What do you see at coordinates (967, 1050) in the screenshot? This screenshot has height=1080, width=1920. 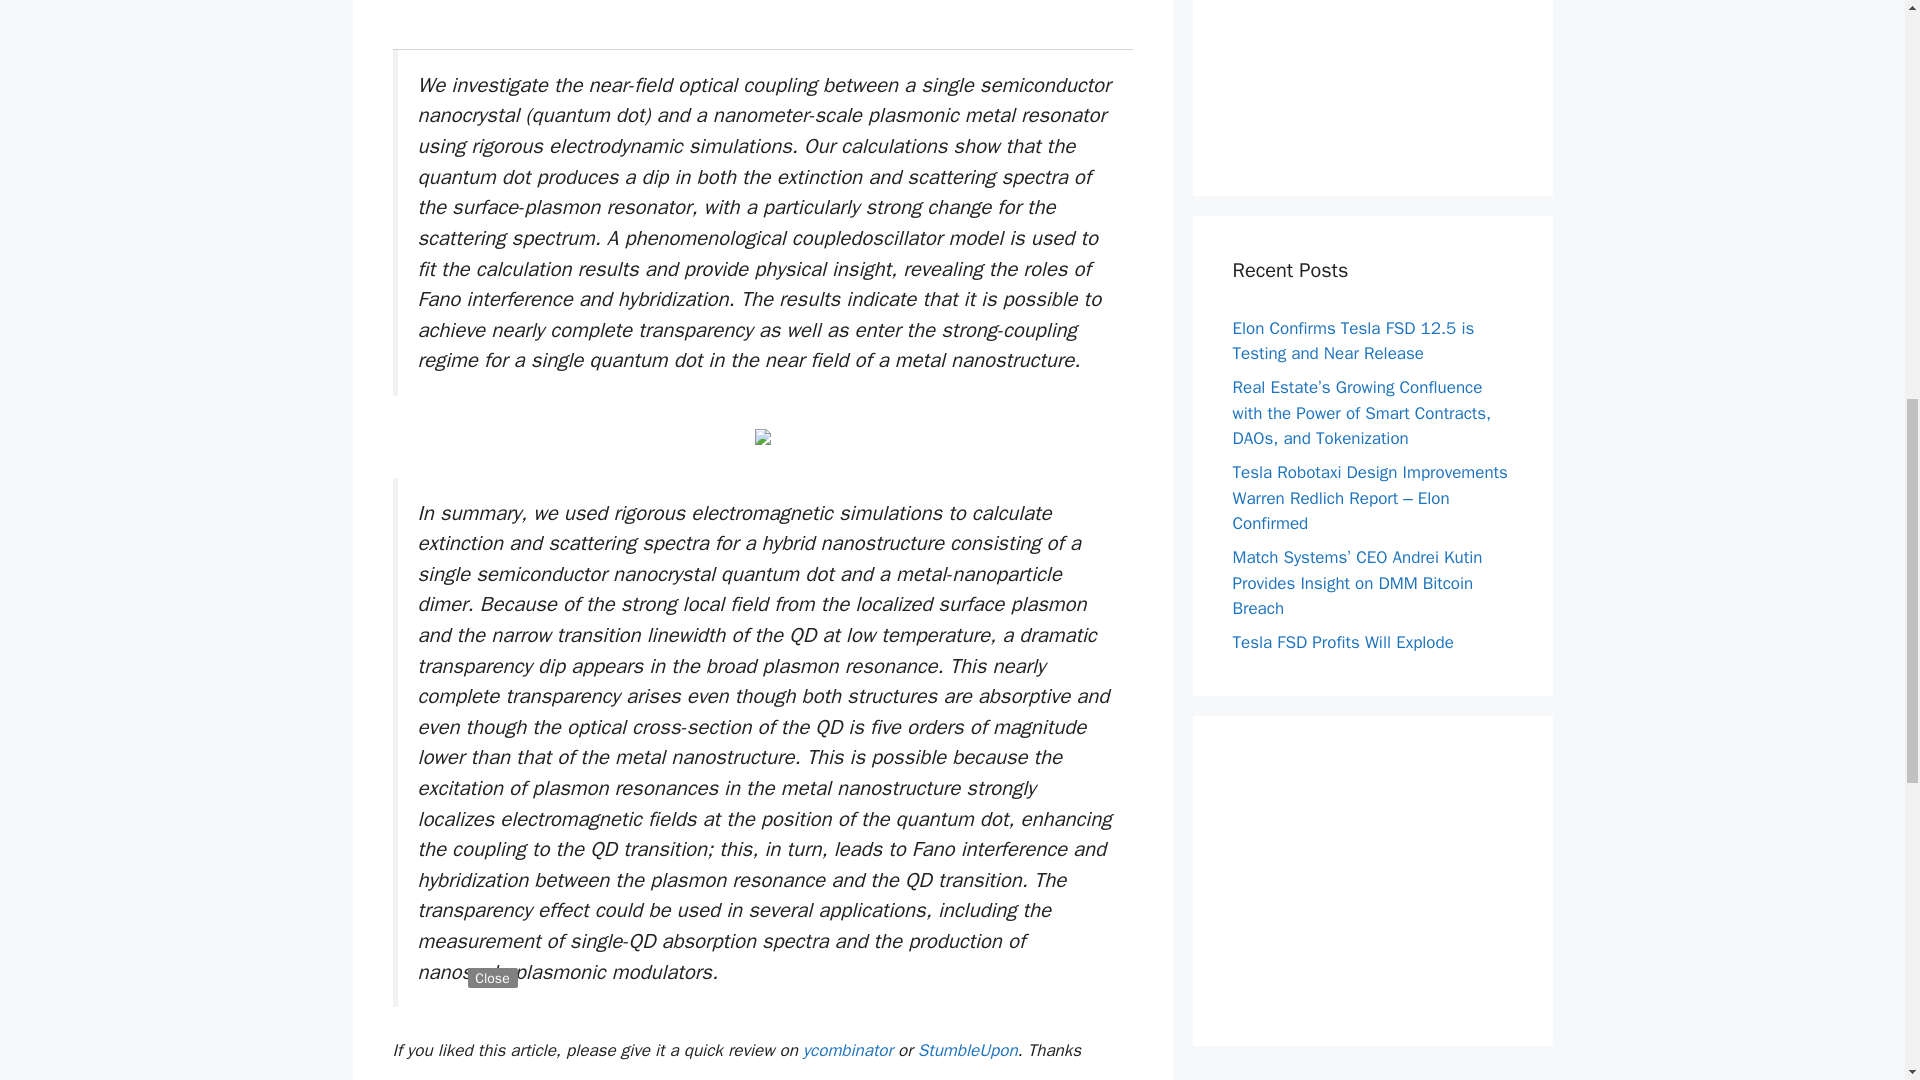 I see `StumbleUpon` at bounding box center [967, 1050].